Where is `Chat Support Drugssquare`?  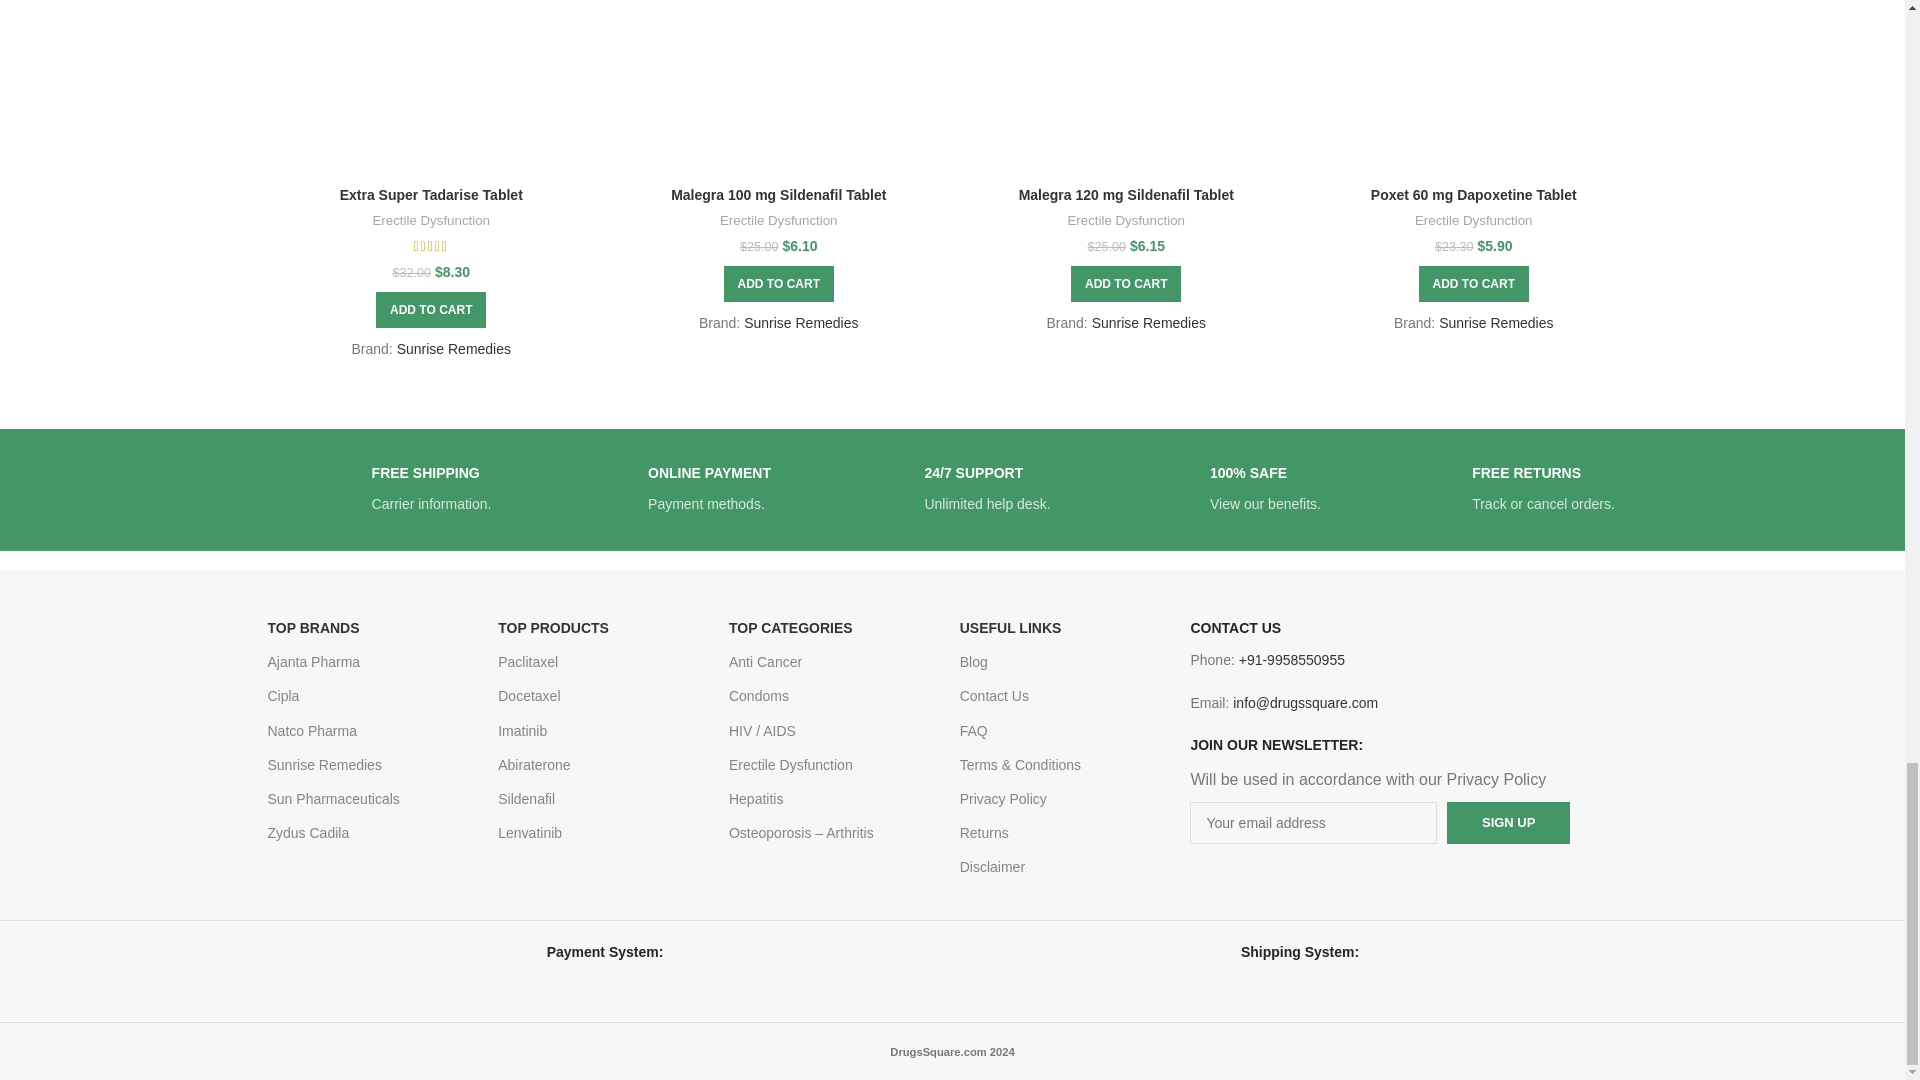 Chat Support Drugssquare is located at coordinates (879, 489).